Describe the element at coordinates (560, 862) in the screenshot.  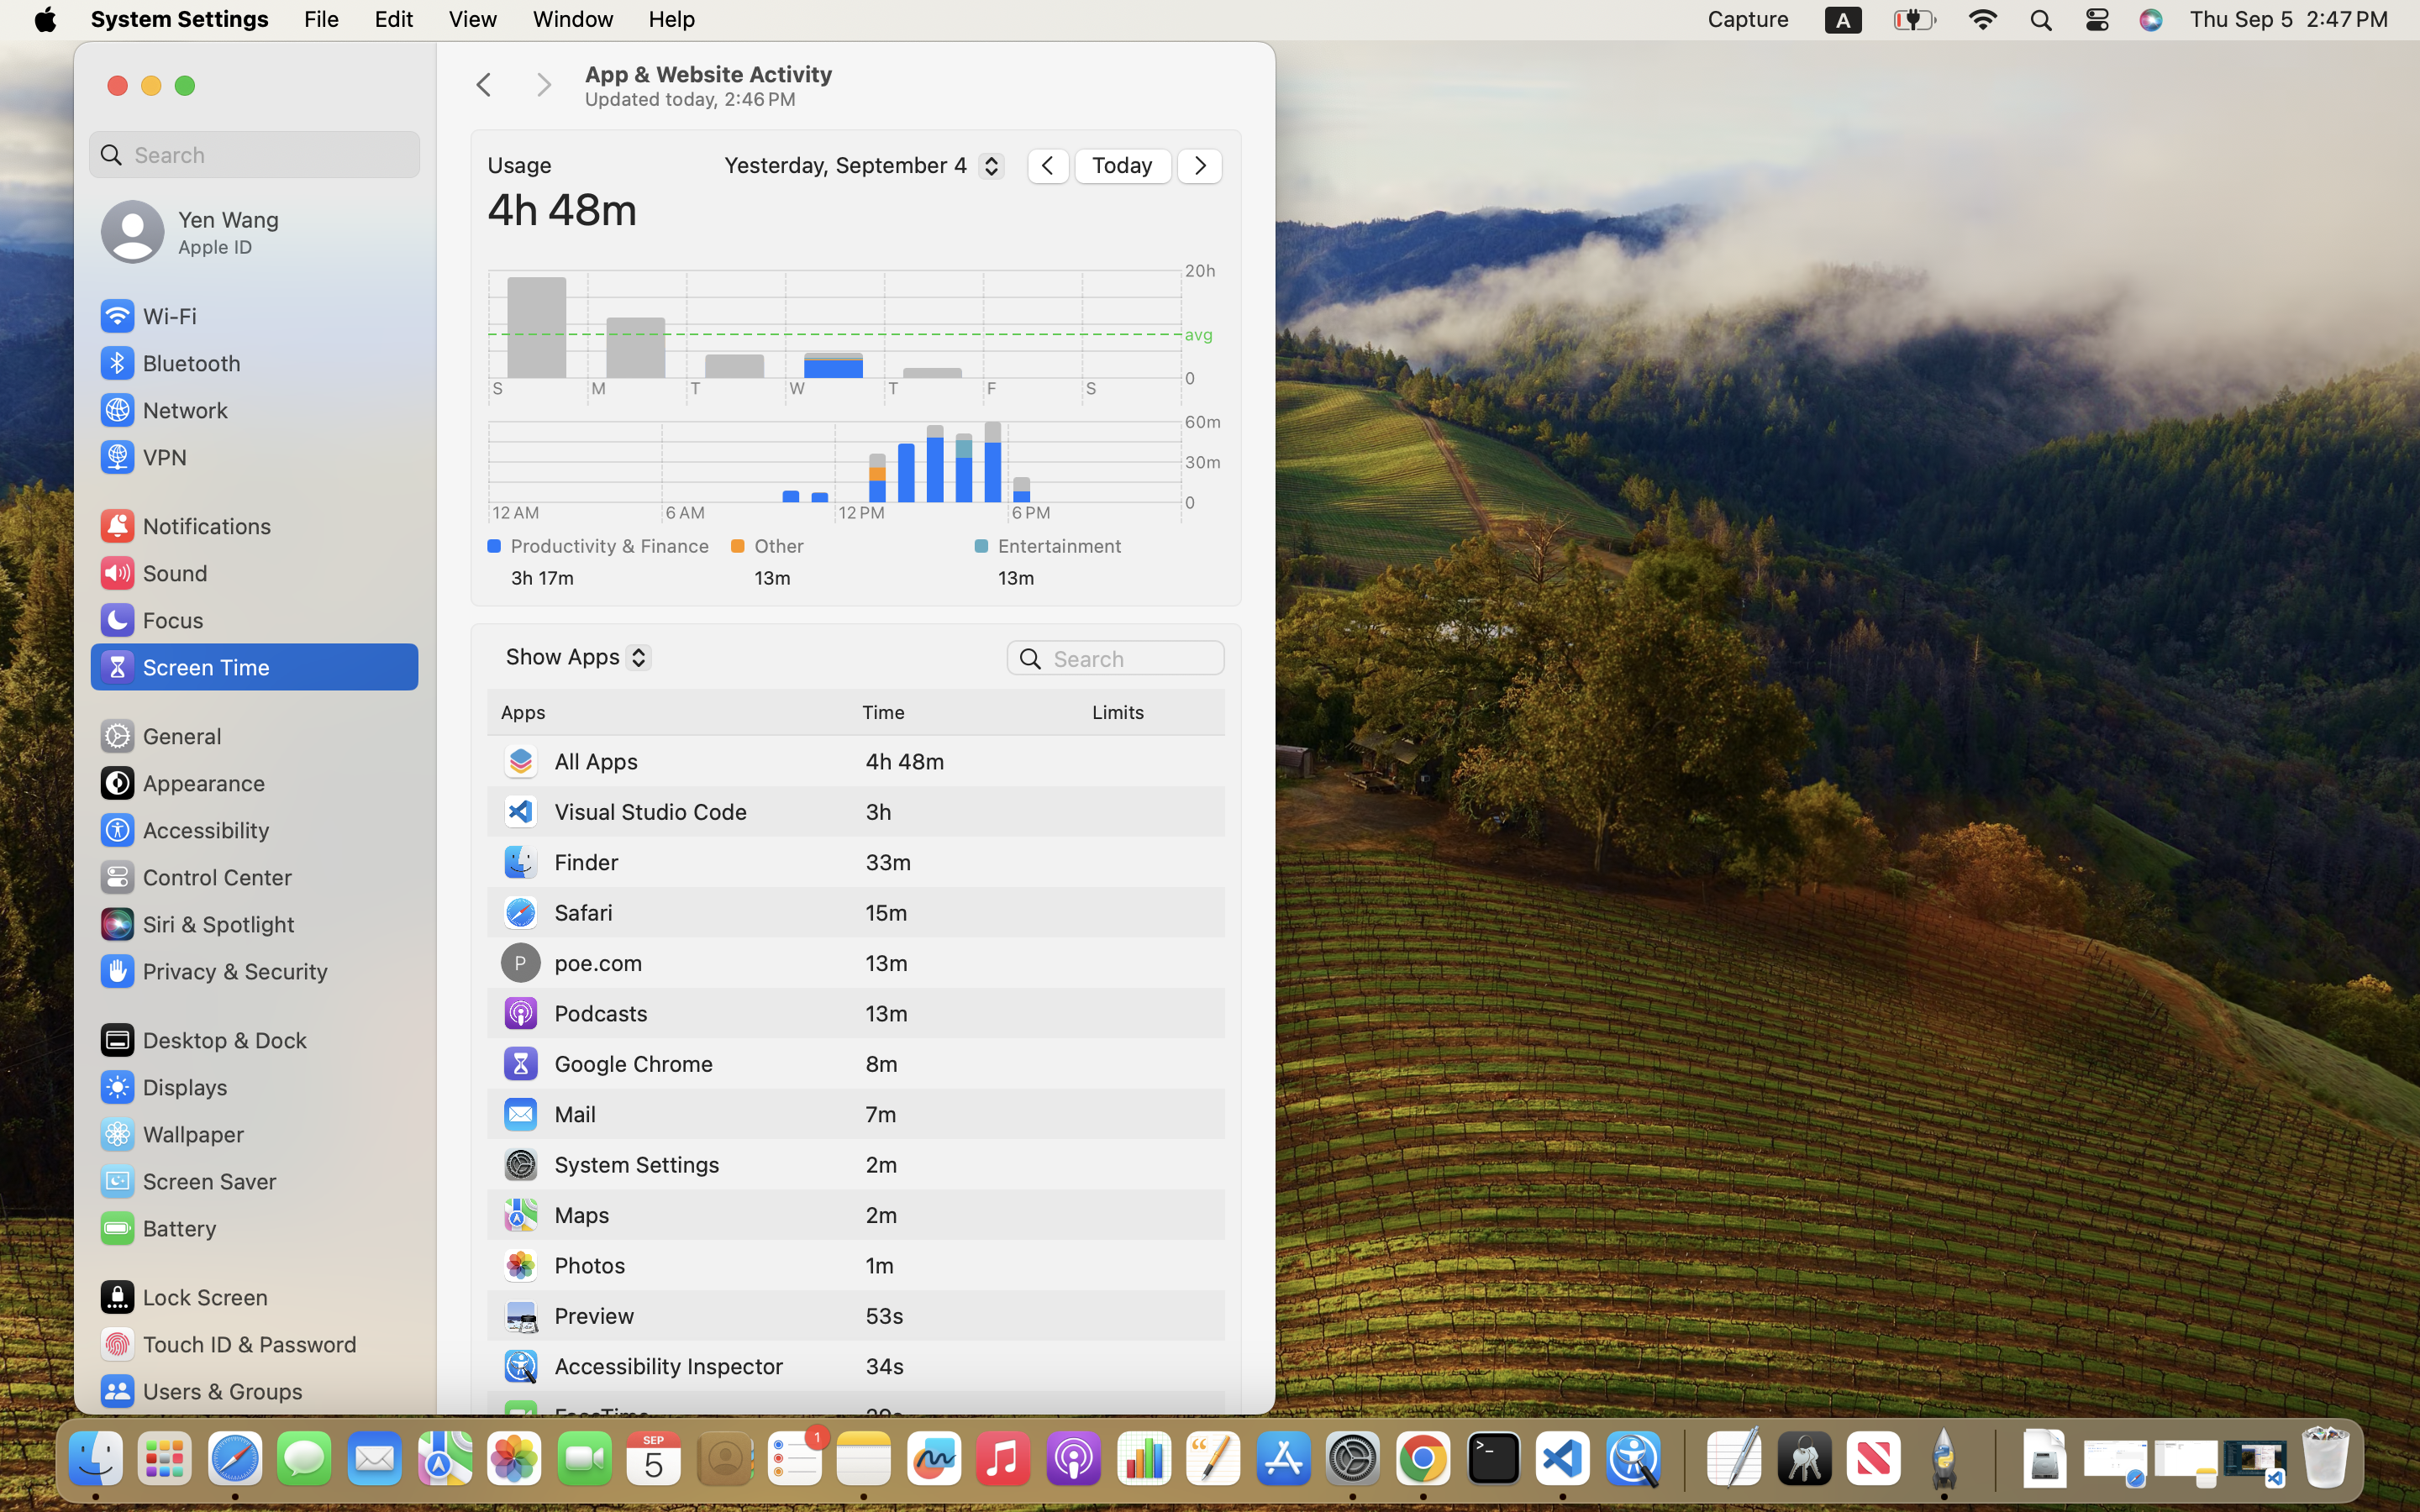
I see `Finder` at that location.